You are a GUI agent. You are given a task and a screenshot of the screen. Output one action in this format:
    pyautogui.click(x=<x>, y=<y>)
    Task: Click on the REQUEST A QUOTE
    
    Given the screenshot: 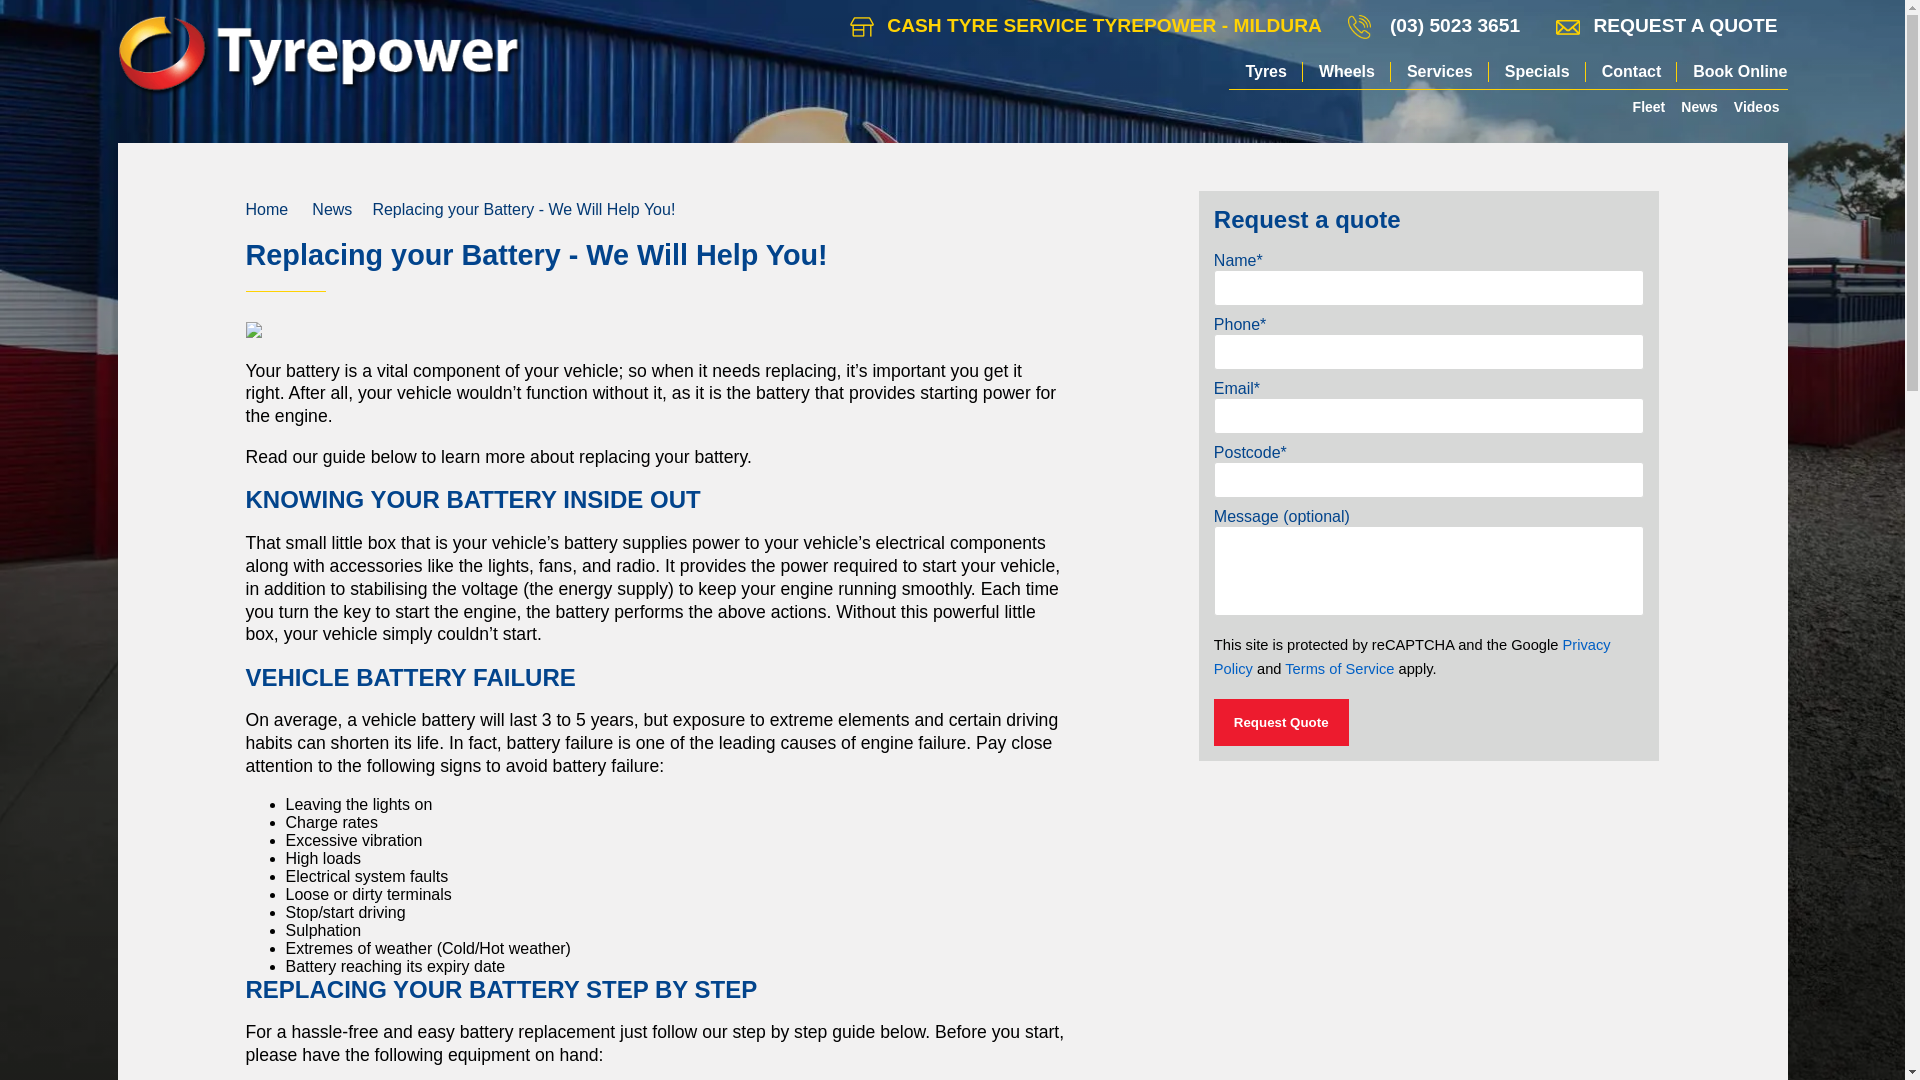 What is the action you would take?
    pyautogui.click(x=1666, y=26)
    